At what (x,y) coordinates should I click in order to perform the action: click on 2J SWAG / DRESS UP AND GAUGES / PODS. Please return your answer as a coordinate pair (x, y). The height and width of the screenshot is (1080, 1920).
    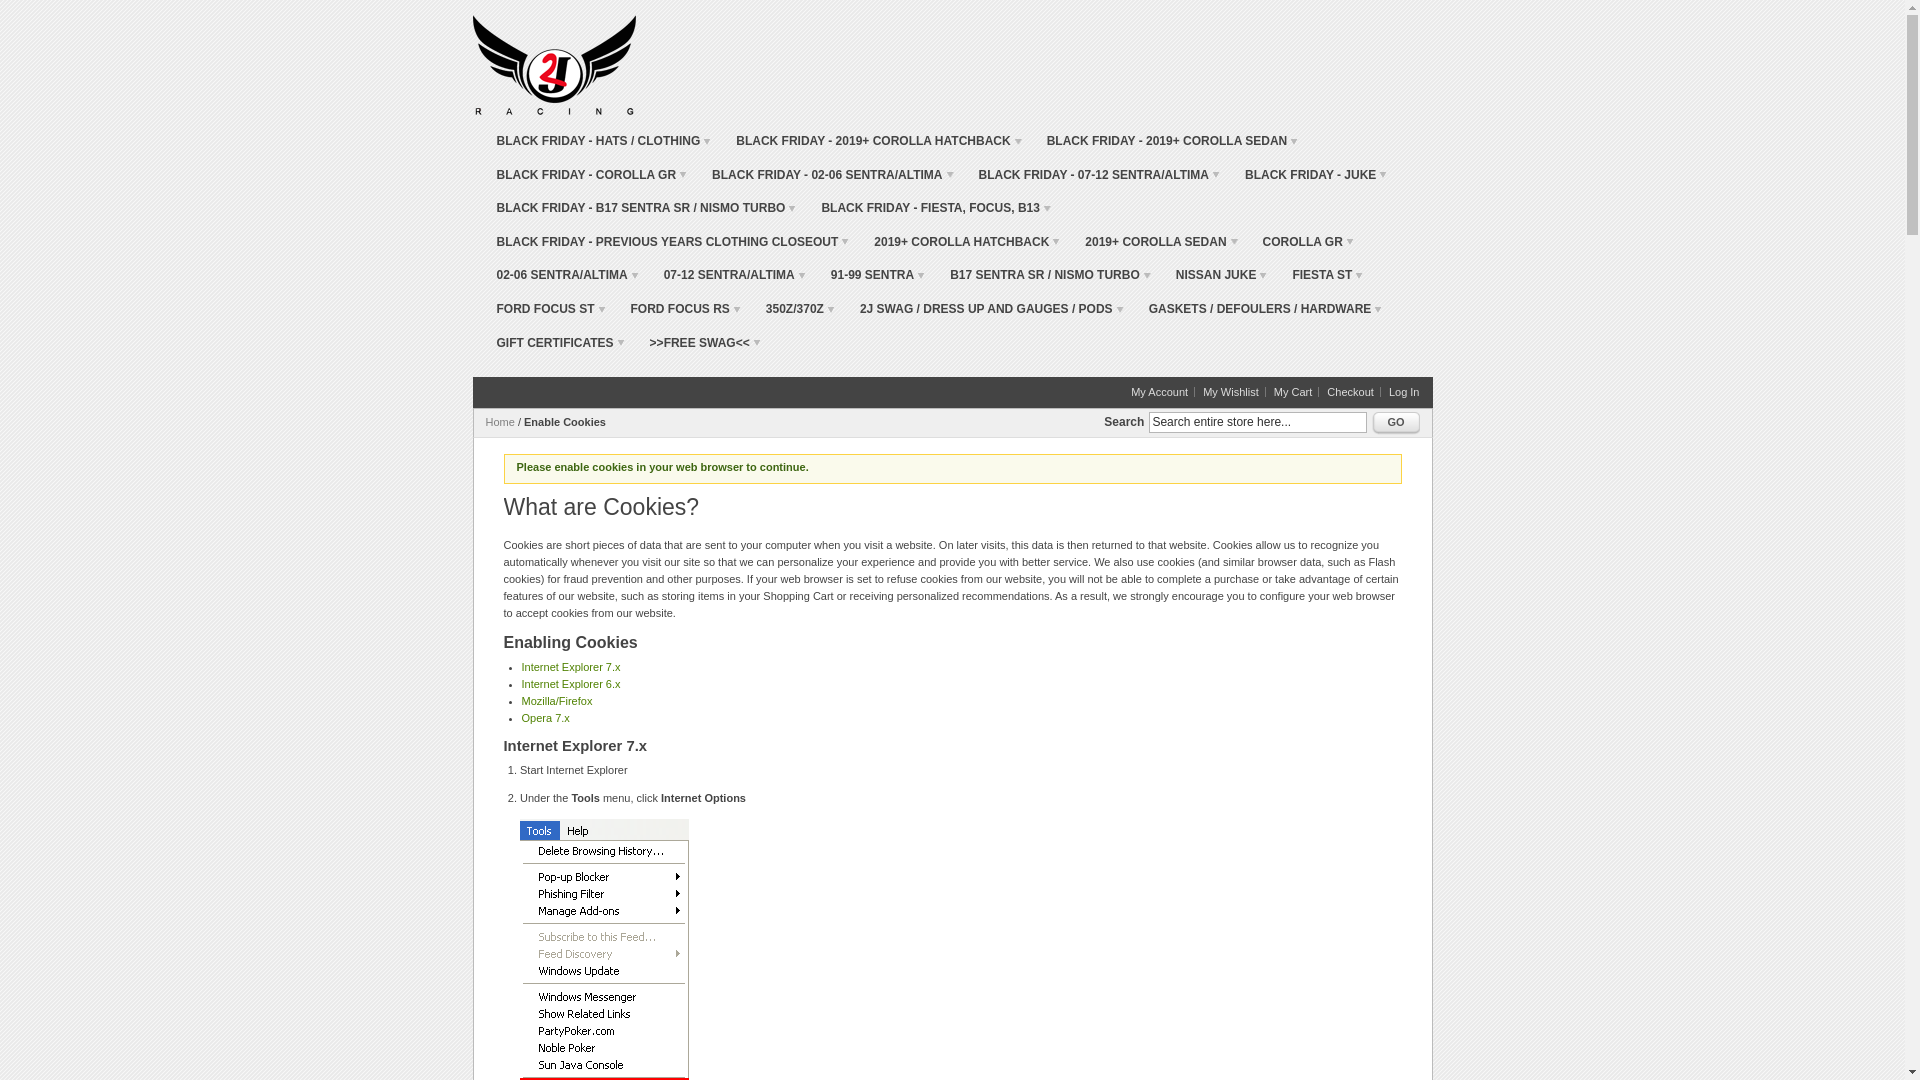
    Looking at the image, I should click on (992, 310).